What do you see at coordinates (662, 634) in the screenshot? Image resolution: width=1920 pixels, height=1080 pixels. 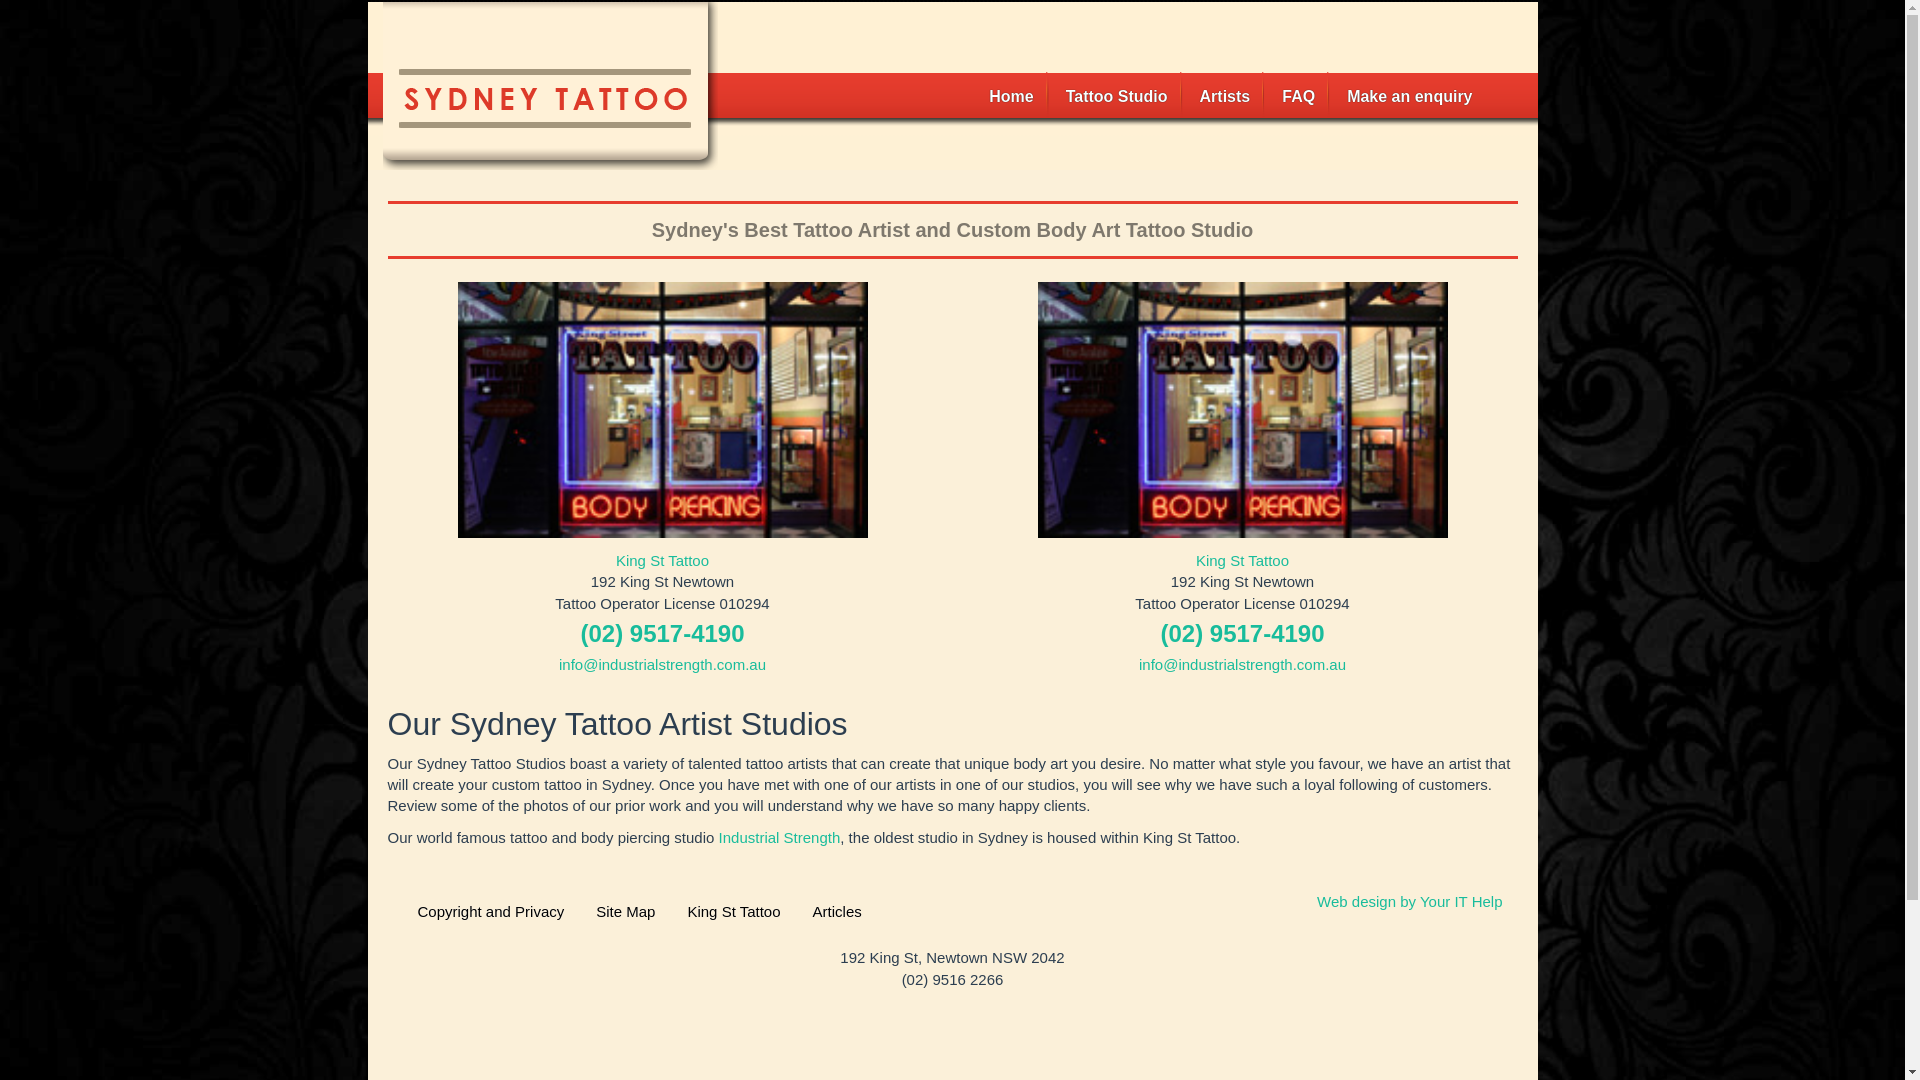 I see `(02) 9517-4190` at bounding box center [662, 634].